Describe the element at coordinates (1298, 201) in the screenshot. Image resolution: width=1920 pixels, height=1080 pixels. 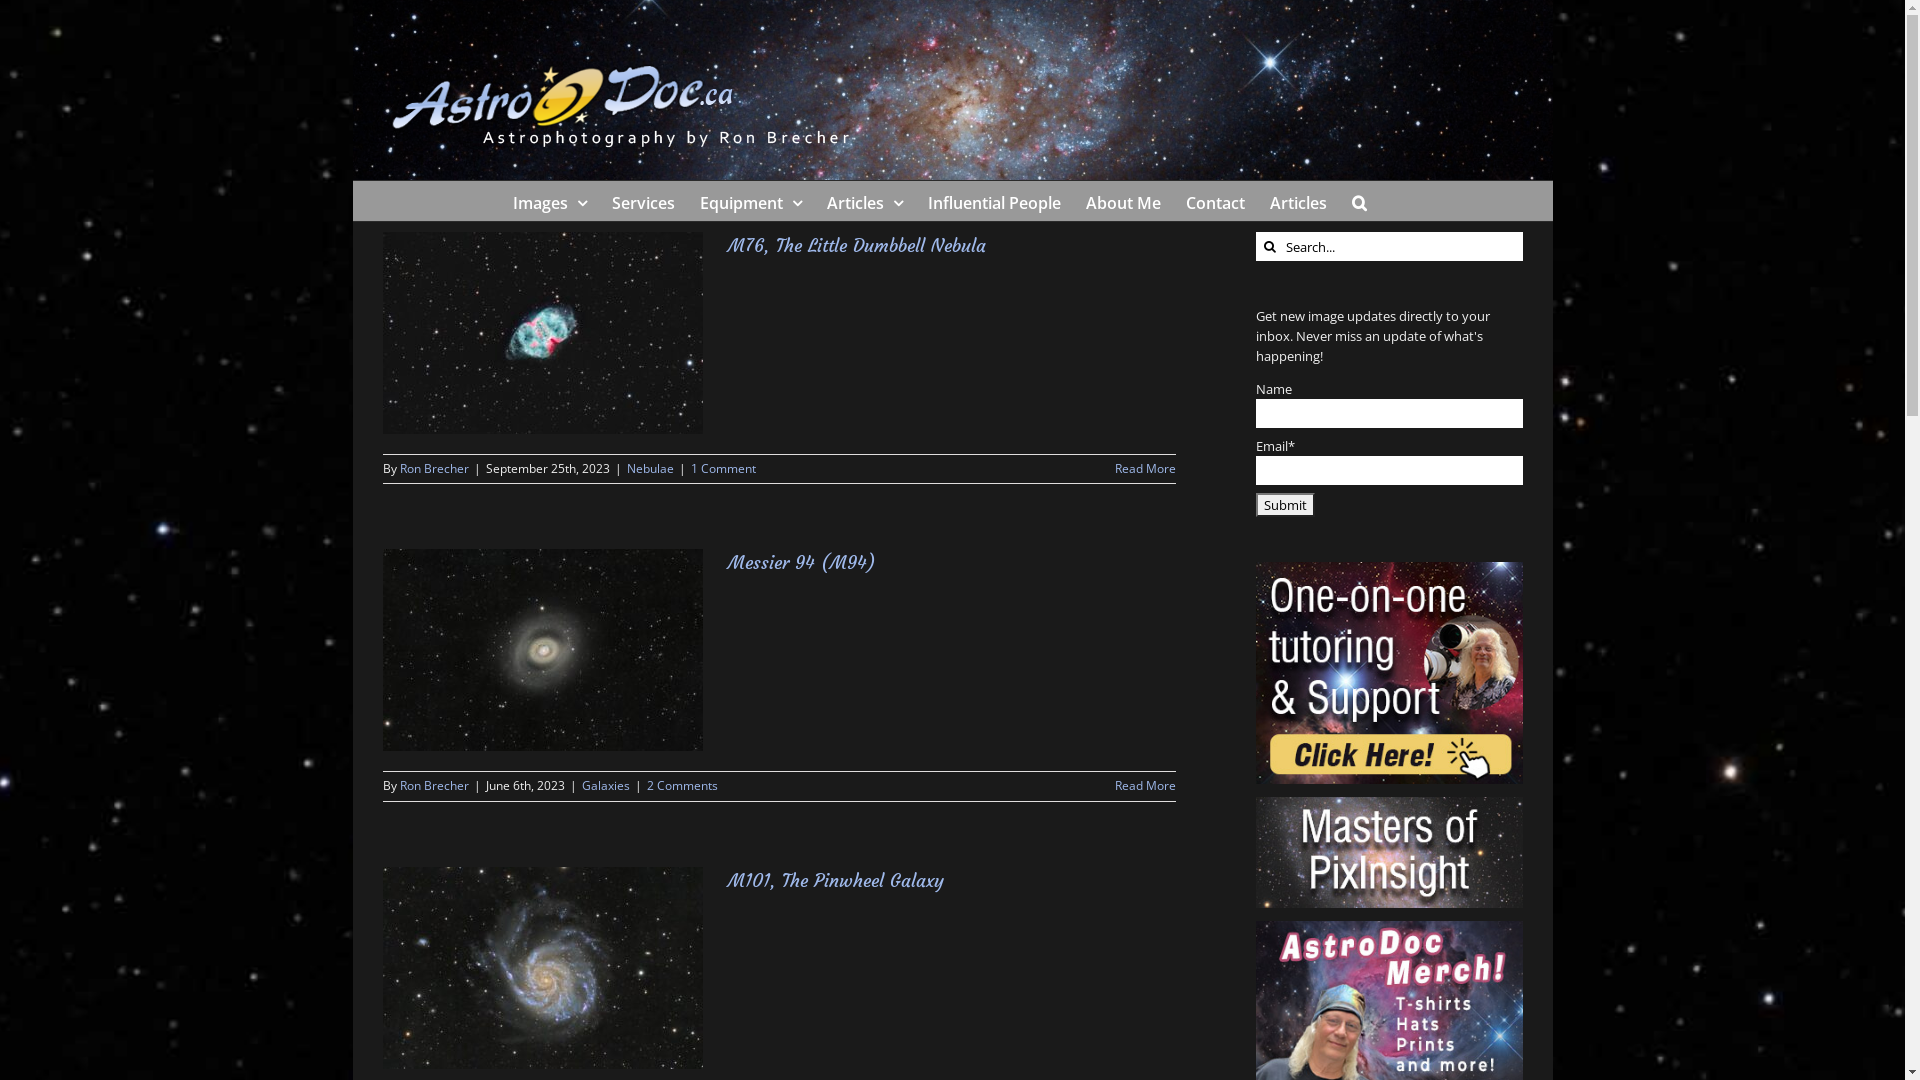
I see `Articles` at that location.